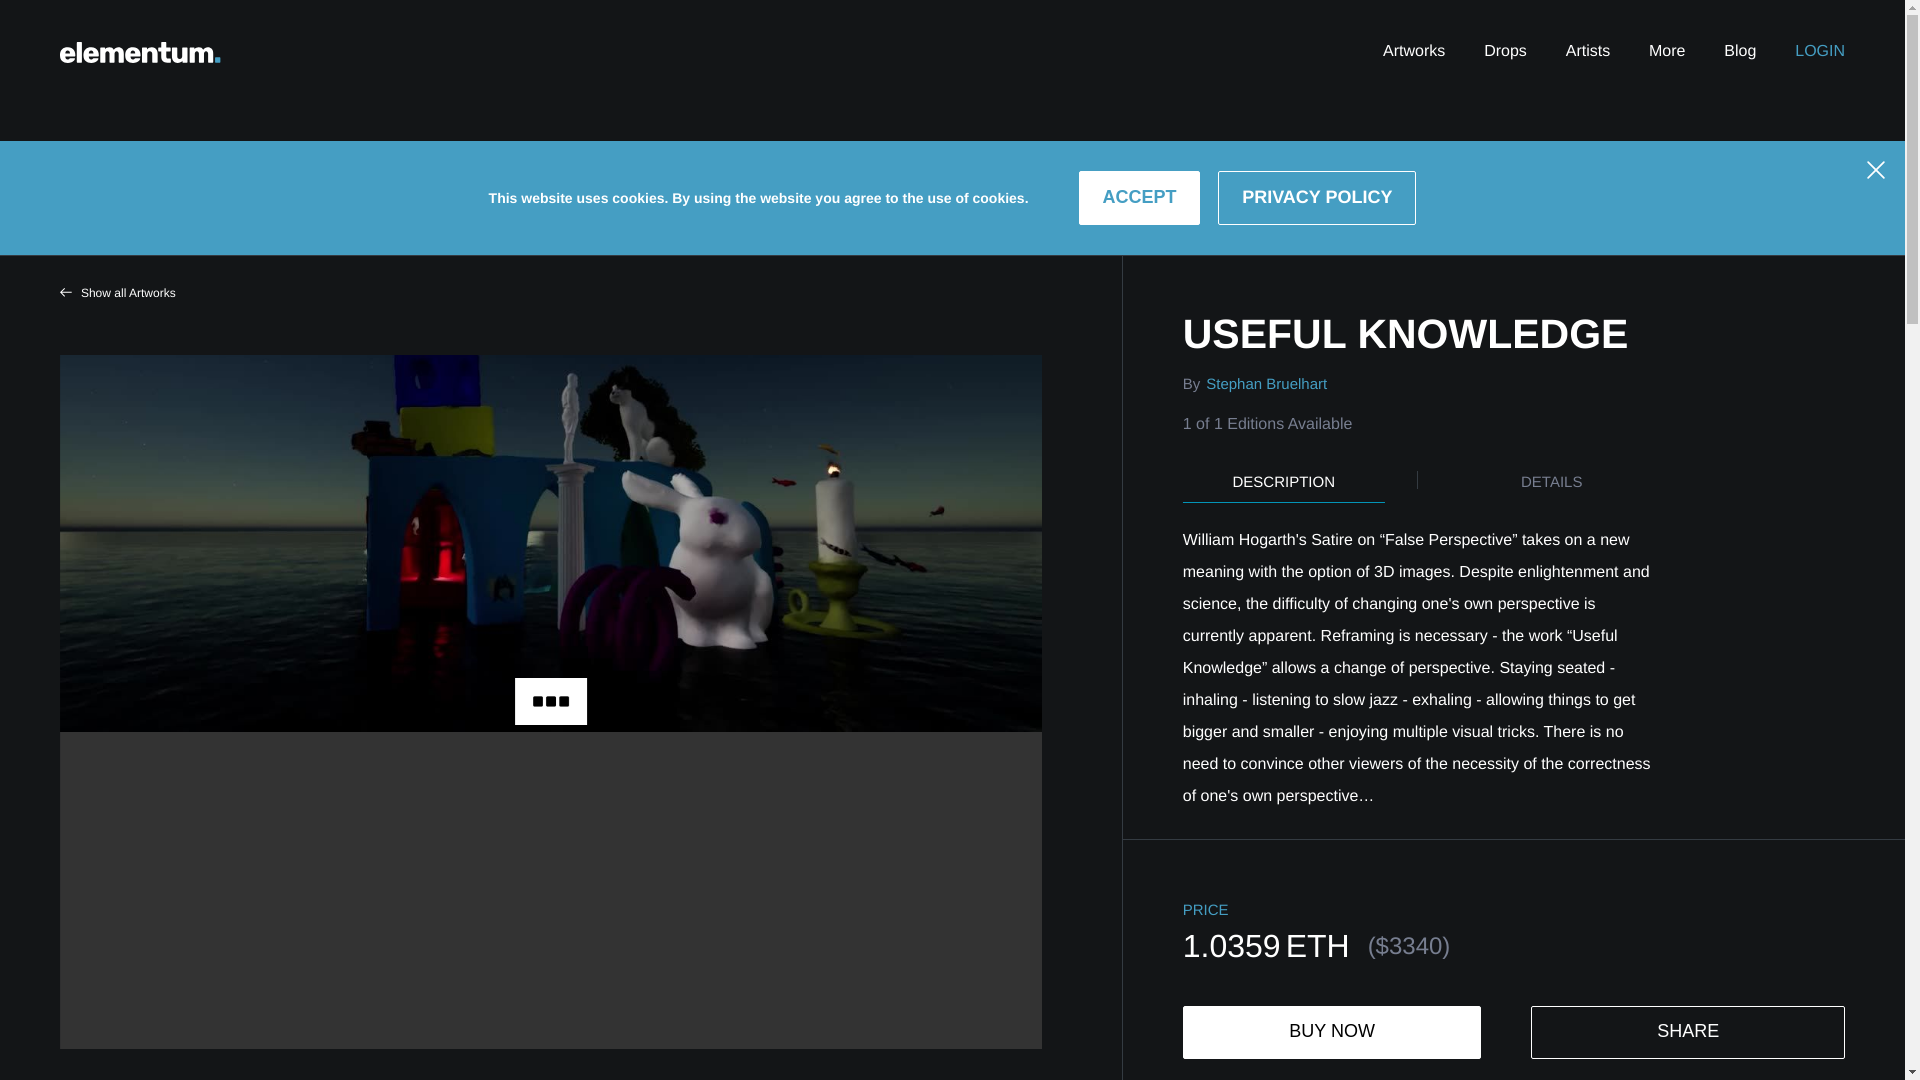  I want to click on BUY NOW, so click(1332, 1032).